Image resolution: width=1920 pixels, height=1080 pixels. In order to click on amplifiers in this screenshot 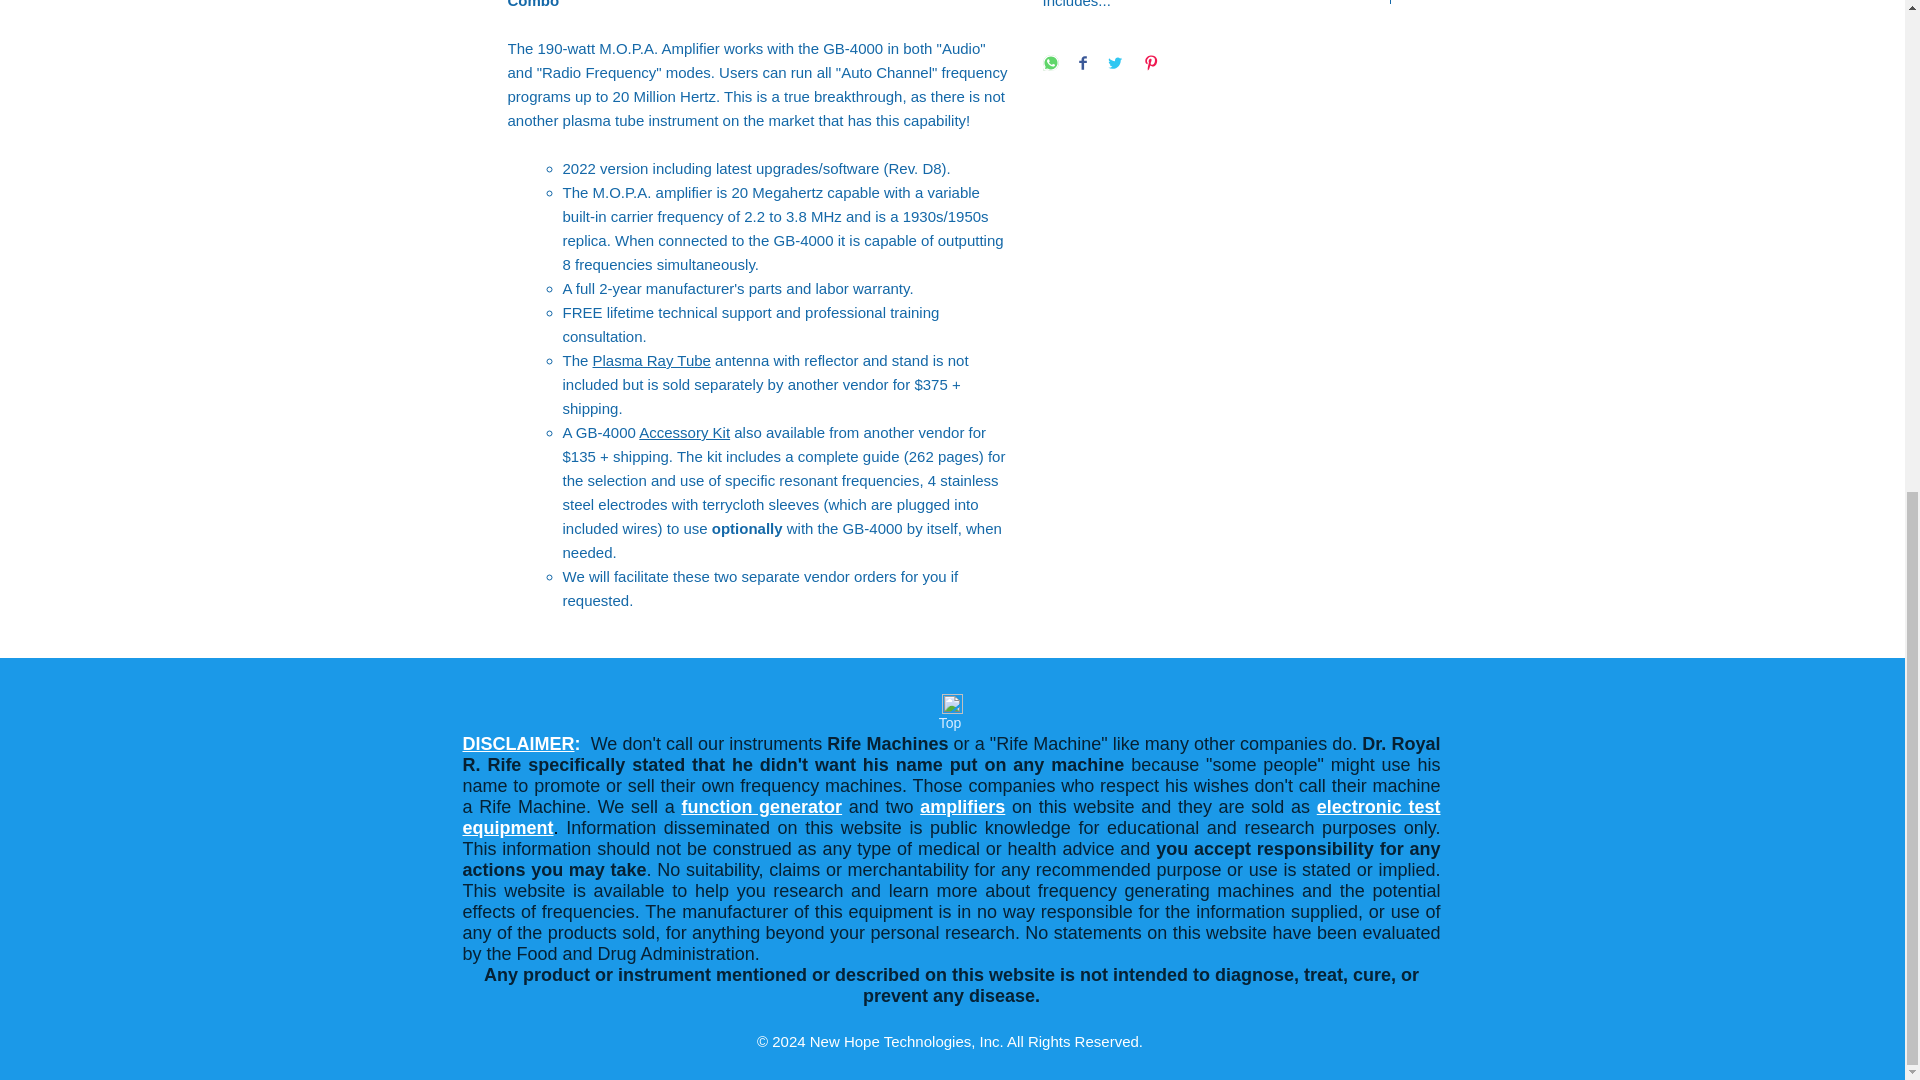, I will do `click(962, 806)`.